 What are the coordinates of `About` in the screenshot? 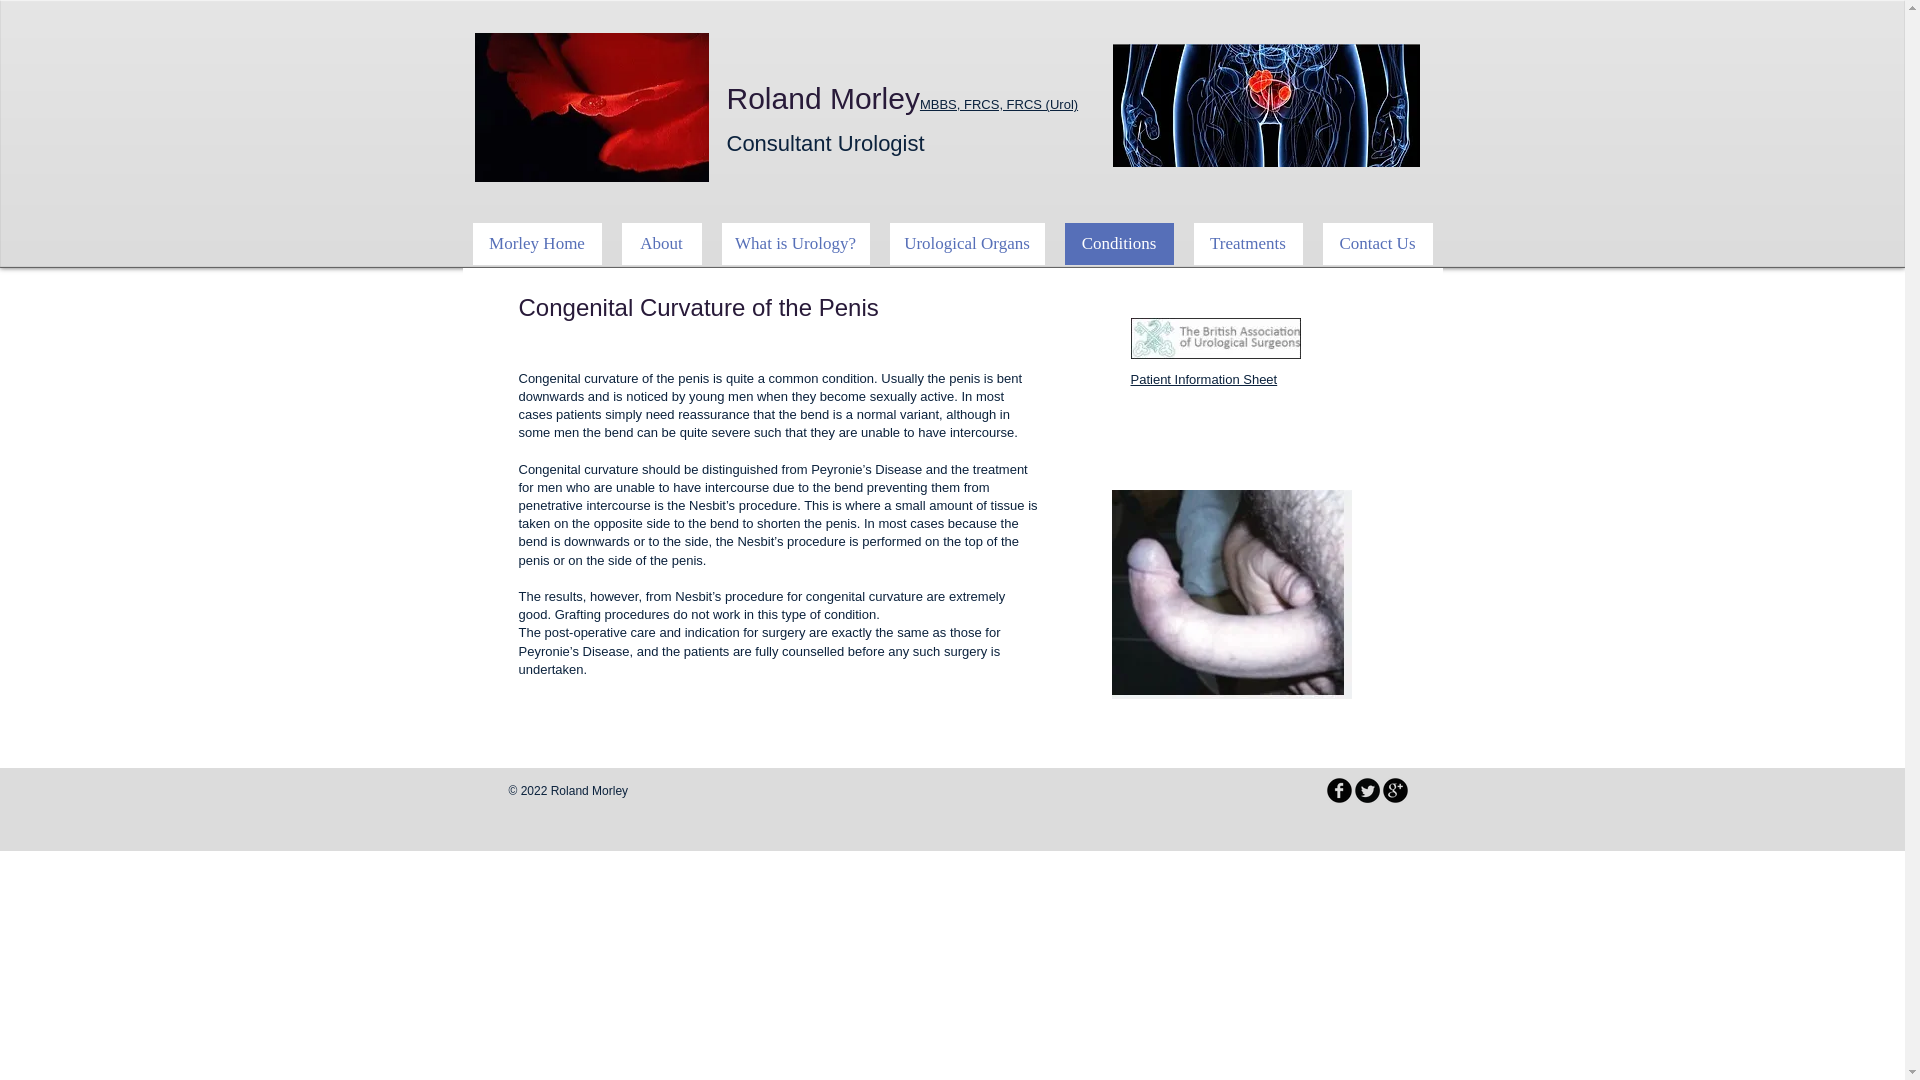 It's located at (824, 134).